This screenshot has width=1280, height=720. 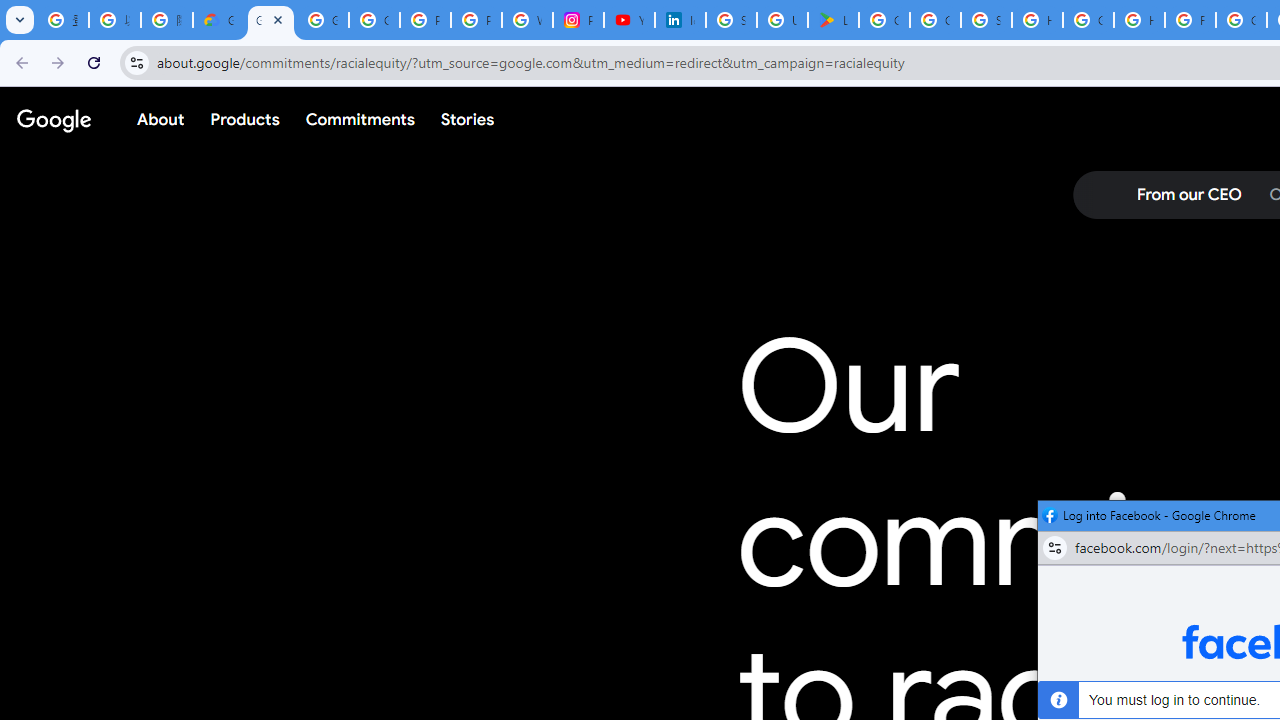 What do you see at coordinates (1188, 195) in the screenshot?
I see `From our CEO: Jump to page section` at bounding box center [1188, 195].